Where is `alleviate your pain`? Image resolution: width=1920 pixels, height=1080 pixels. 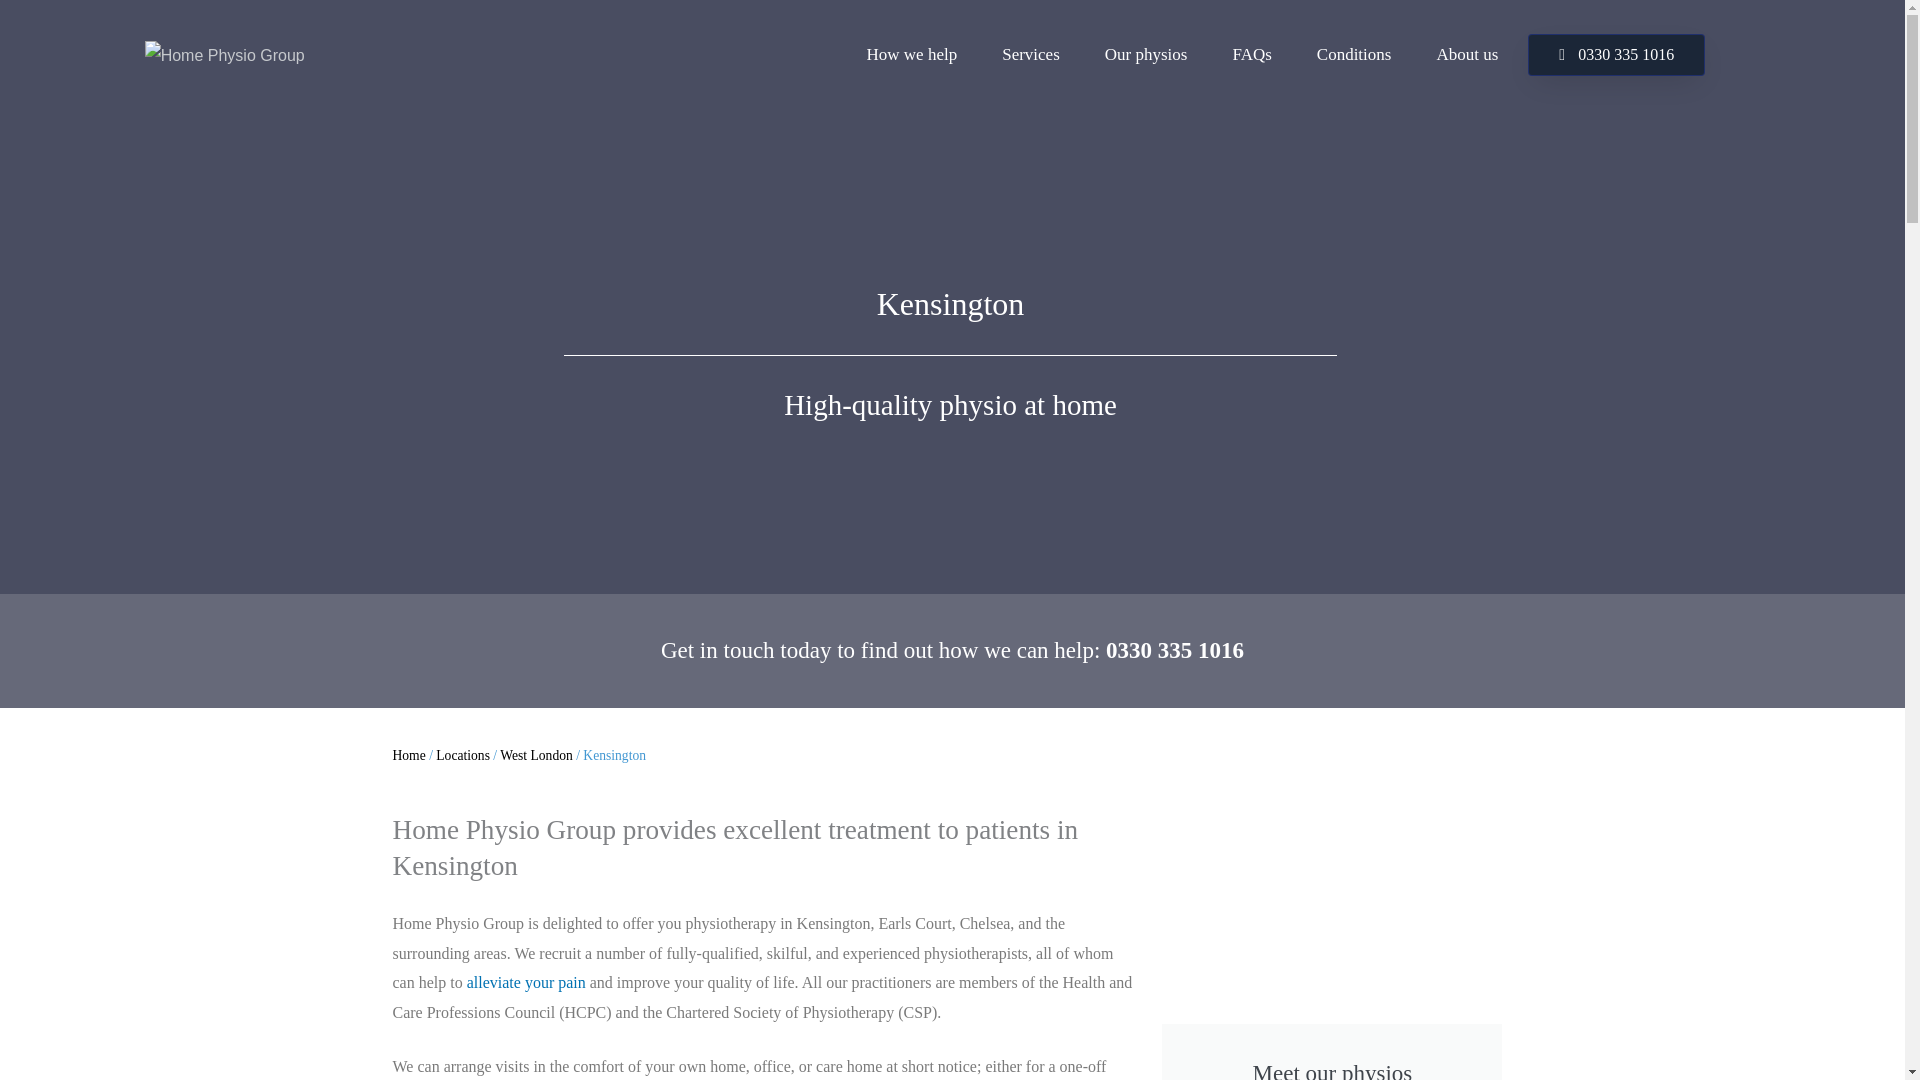 alleviate your pain is located at coordinates (526, 982).